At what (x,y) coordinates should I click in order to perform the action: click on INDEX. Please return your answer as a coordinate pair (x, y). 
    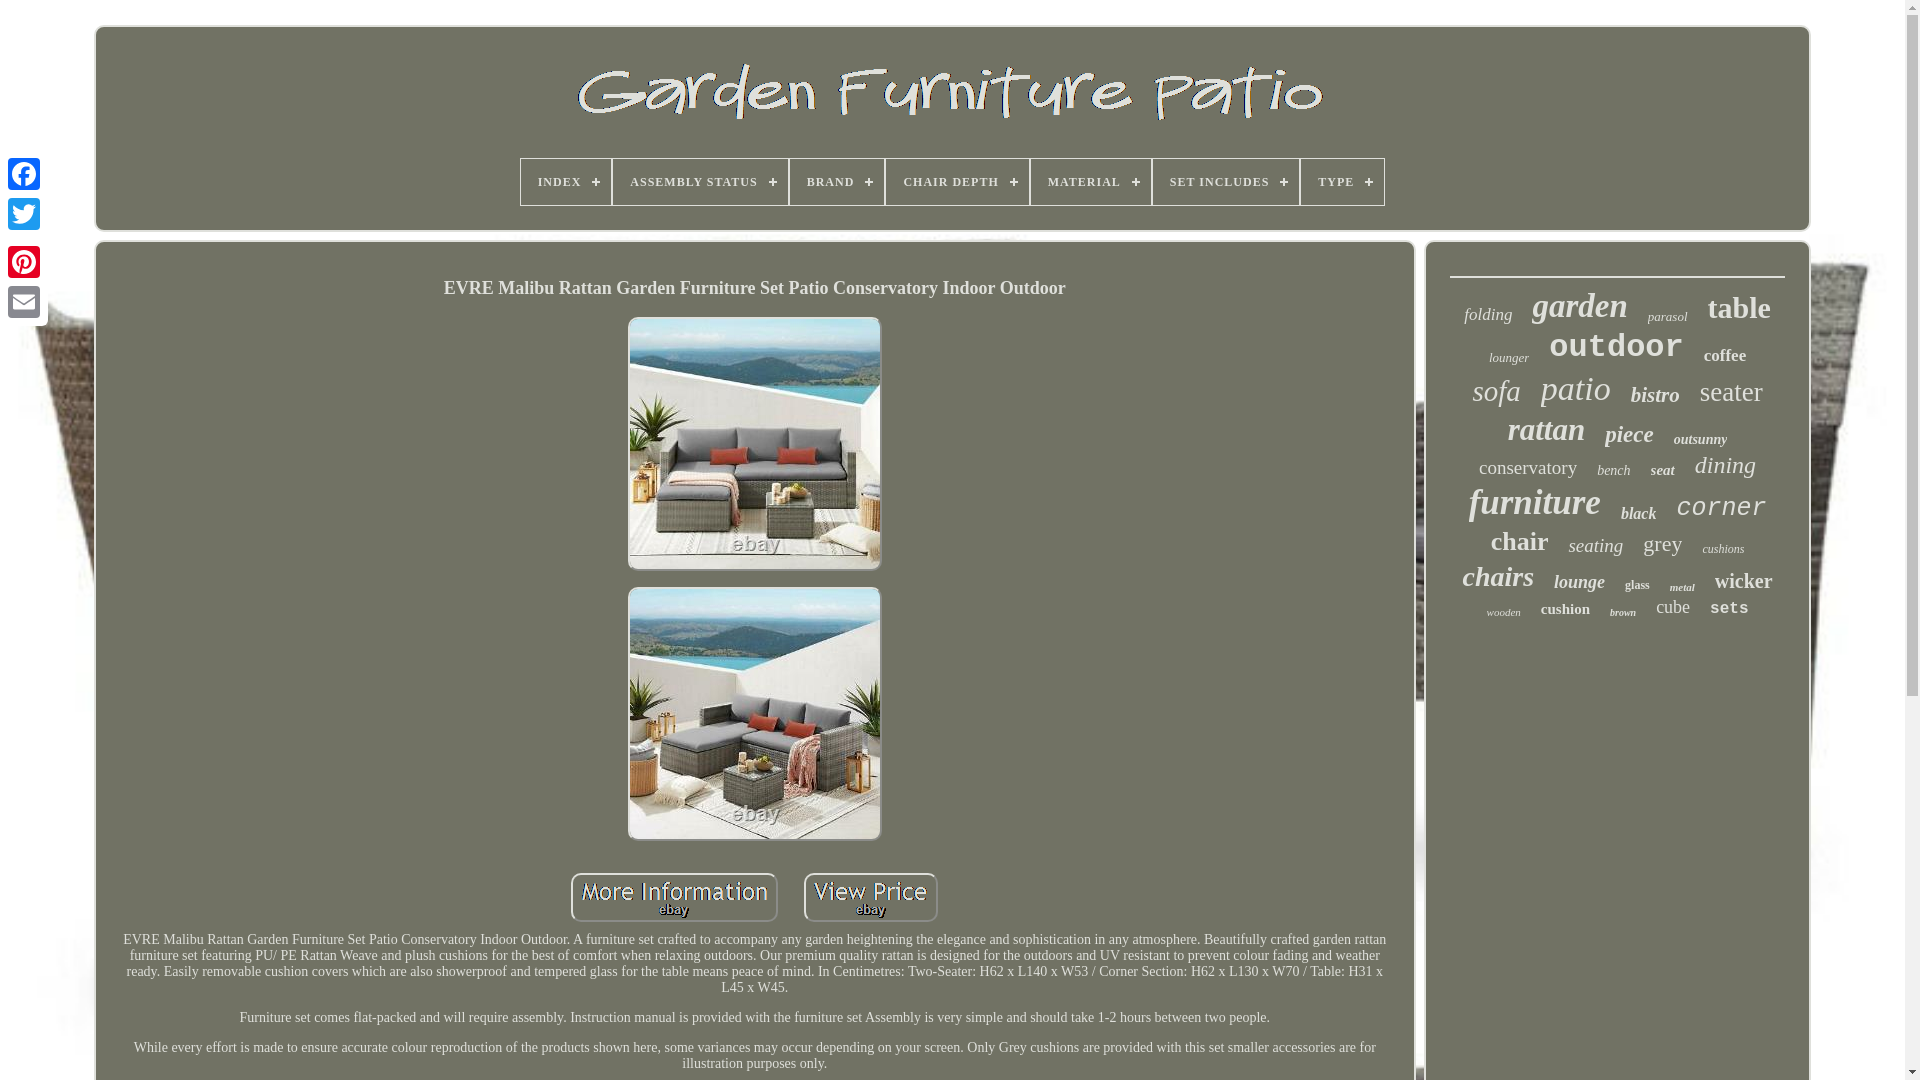
    Looking at the image, I should click on (566, 182).